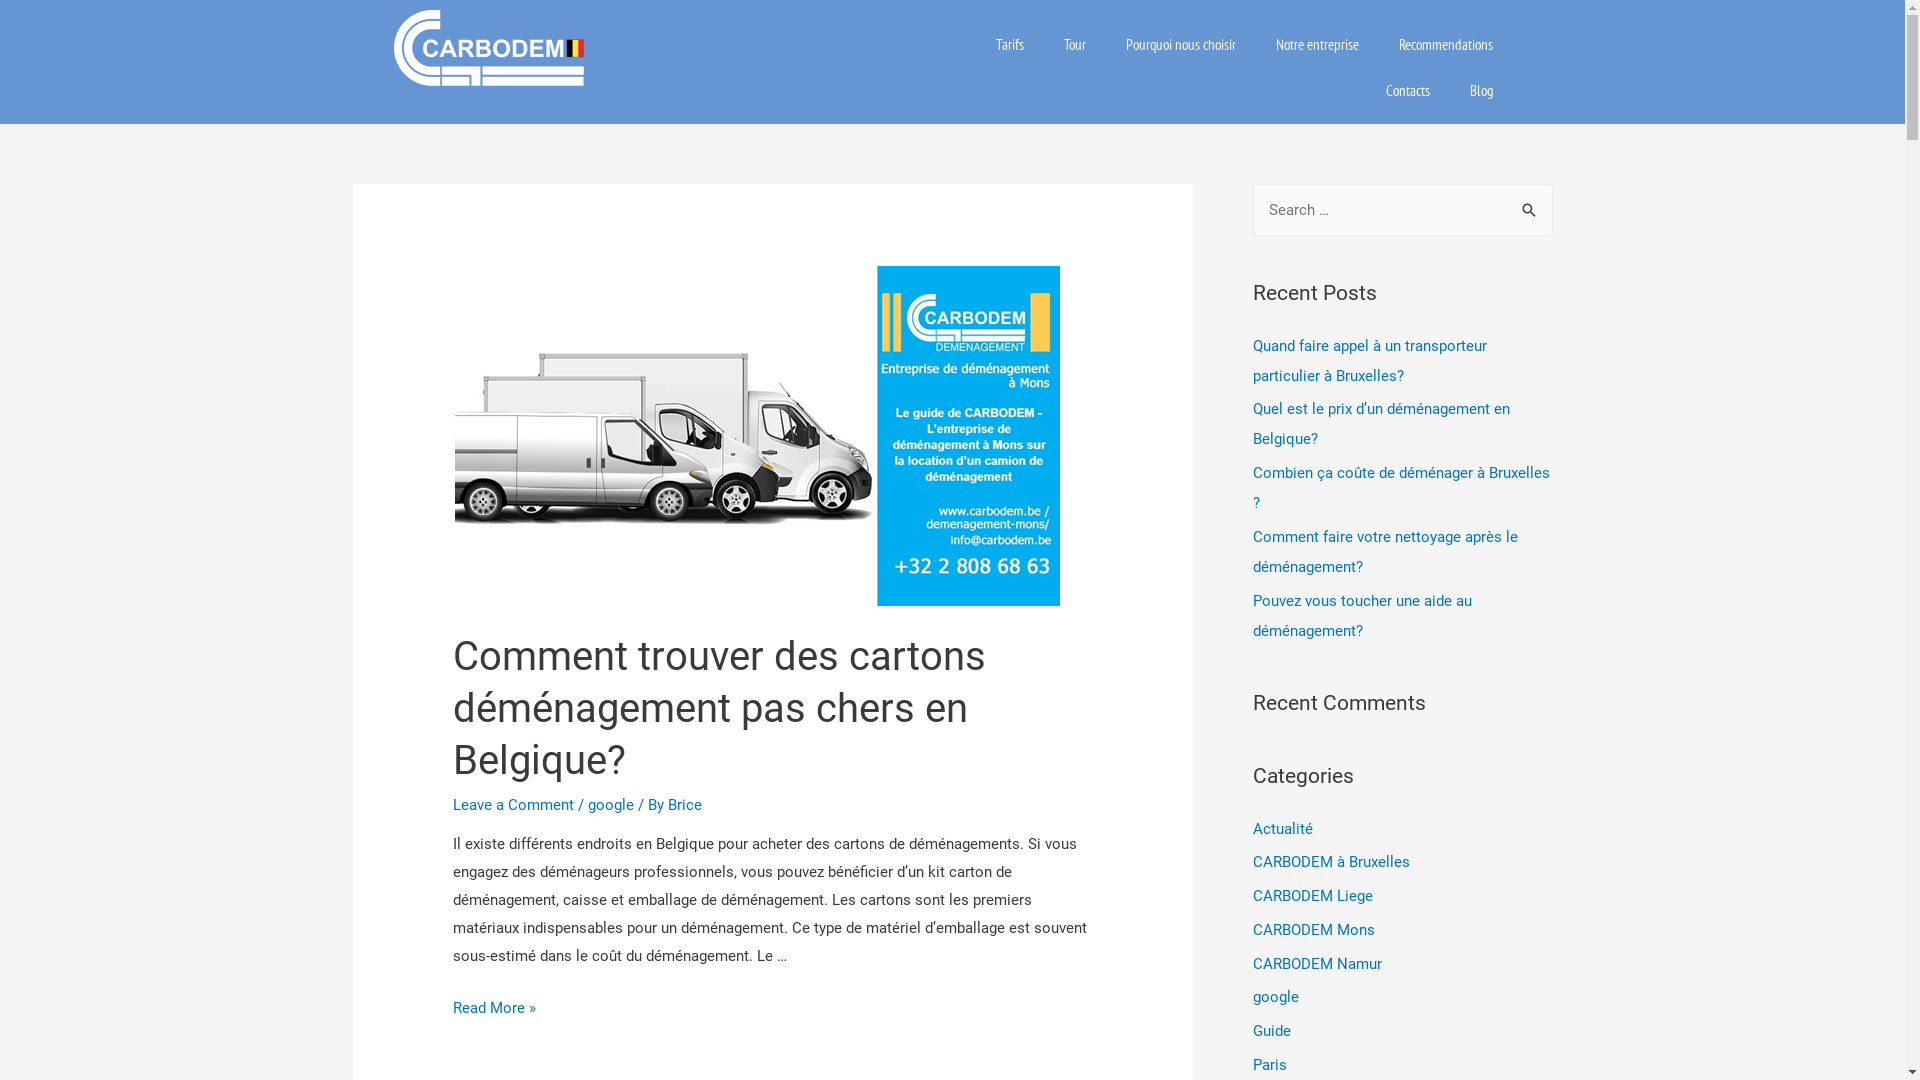 The image size is (1920, 1080). Describe the element at coordinates (1408, 91) in the screenshot. I see `Contacts` at that location.